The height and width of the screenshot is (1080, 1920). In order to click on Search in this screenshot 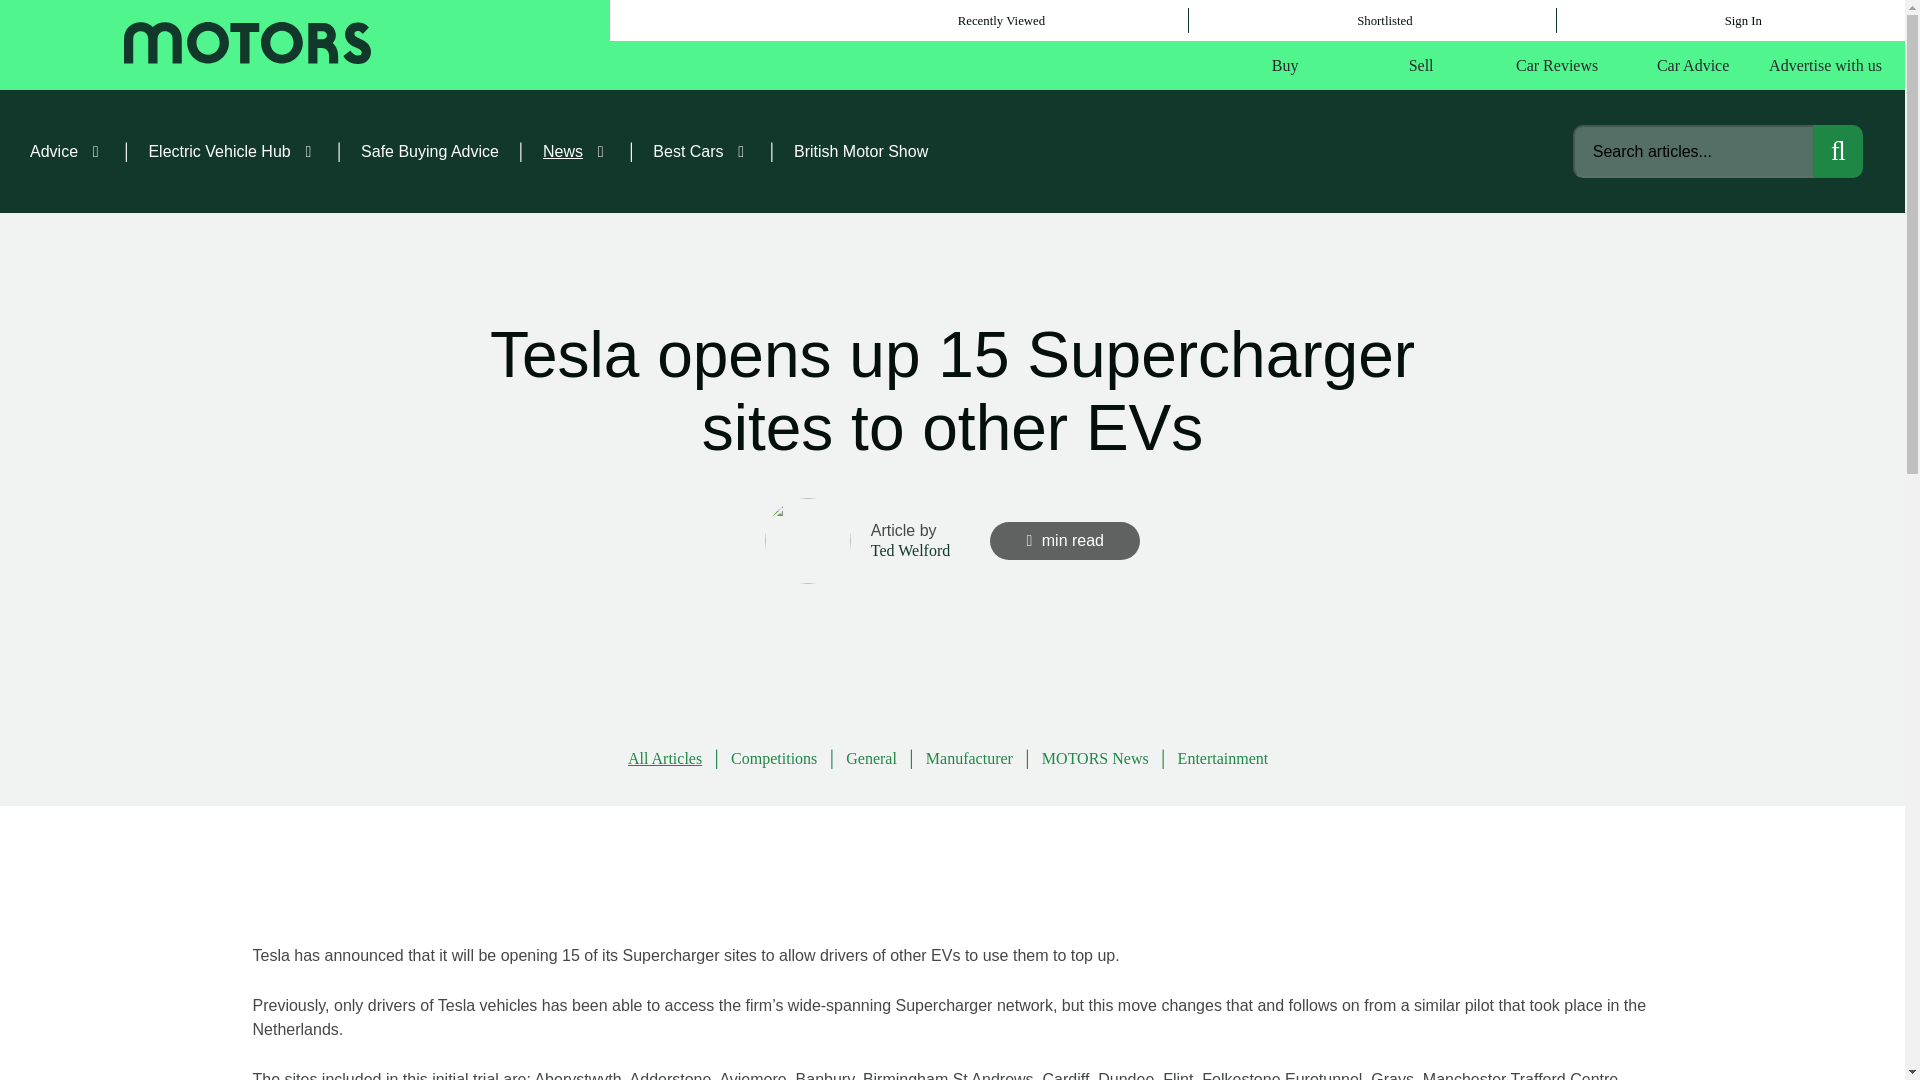, I will do `click(1837, 152)`.